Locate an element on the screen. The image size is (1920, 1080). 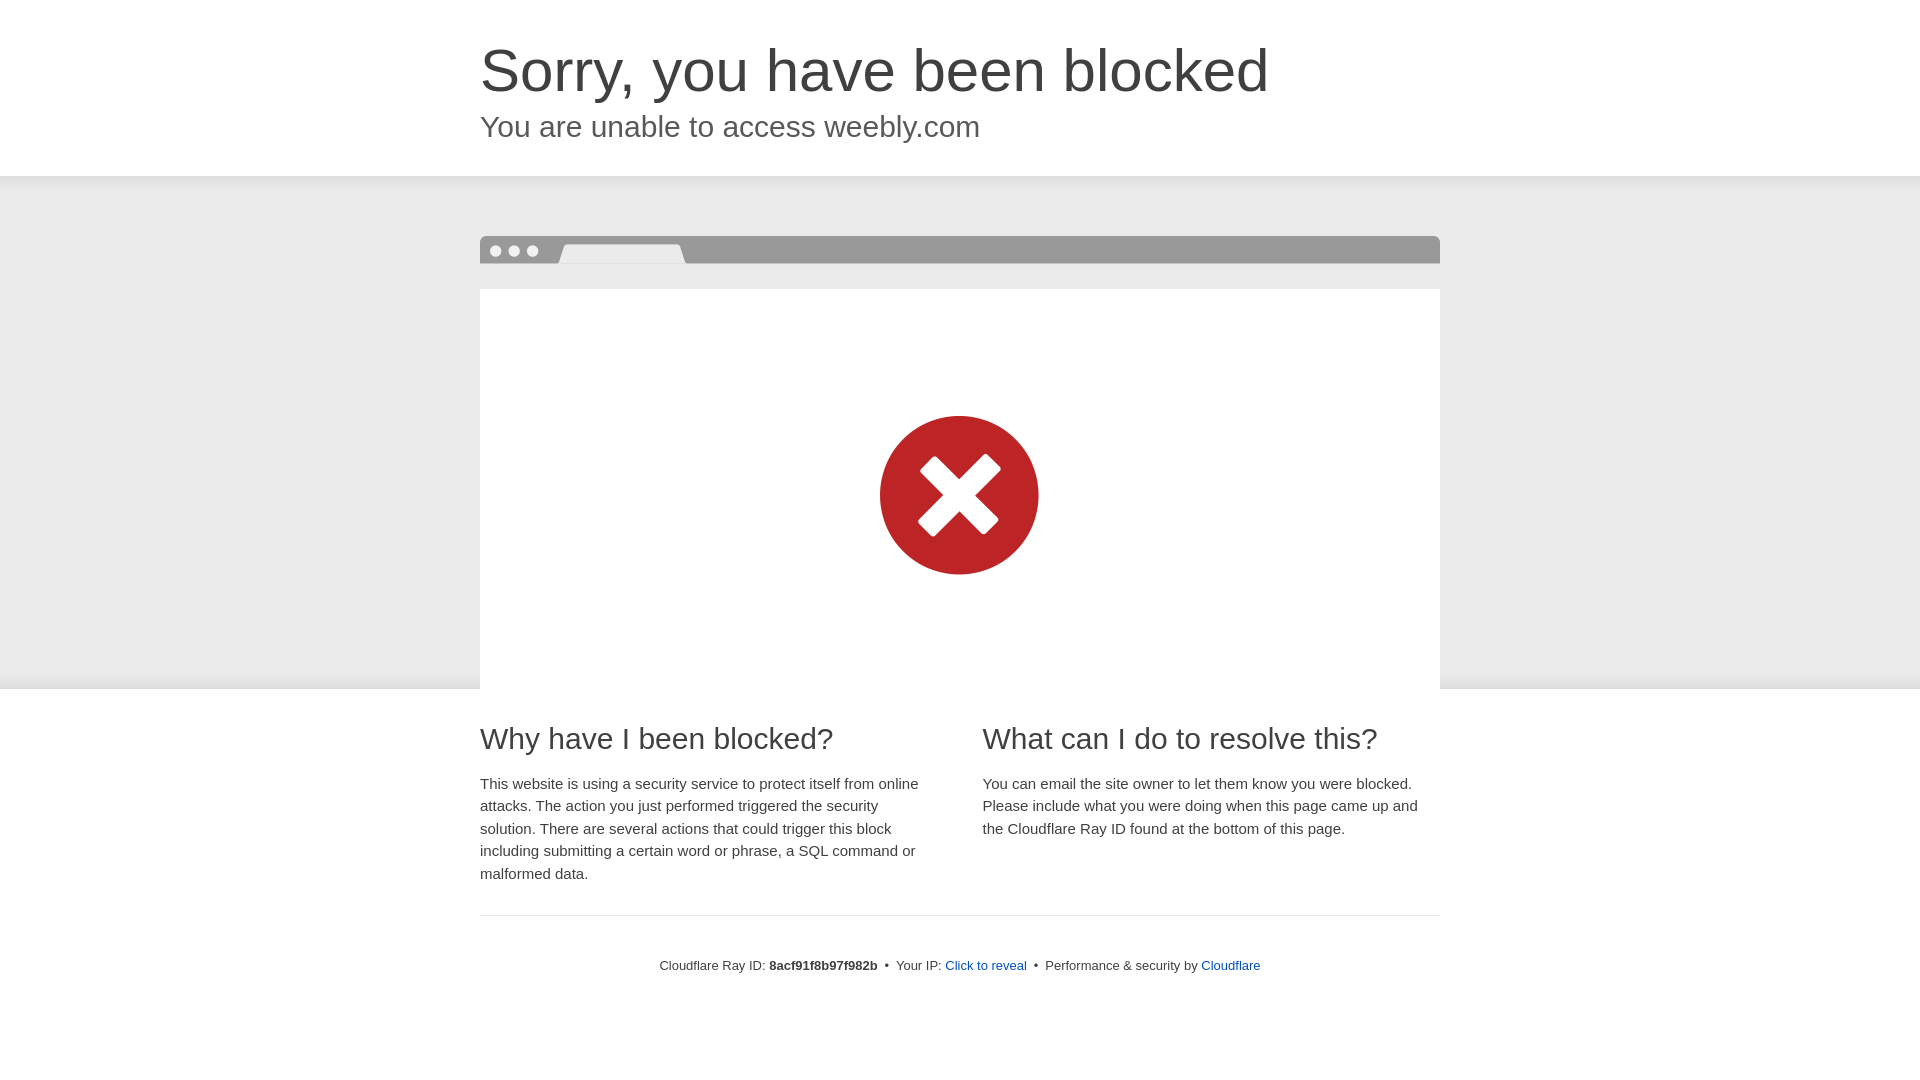
Cloudflare is located at coordinates (1230, 965).